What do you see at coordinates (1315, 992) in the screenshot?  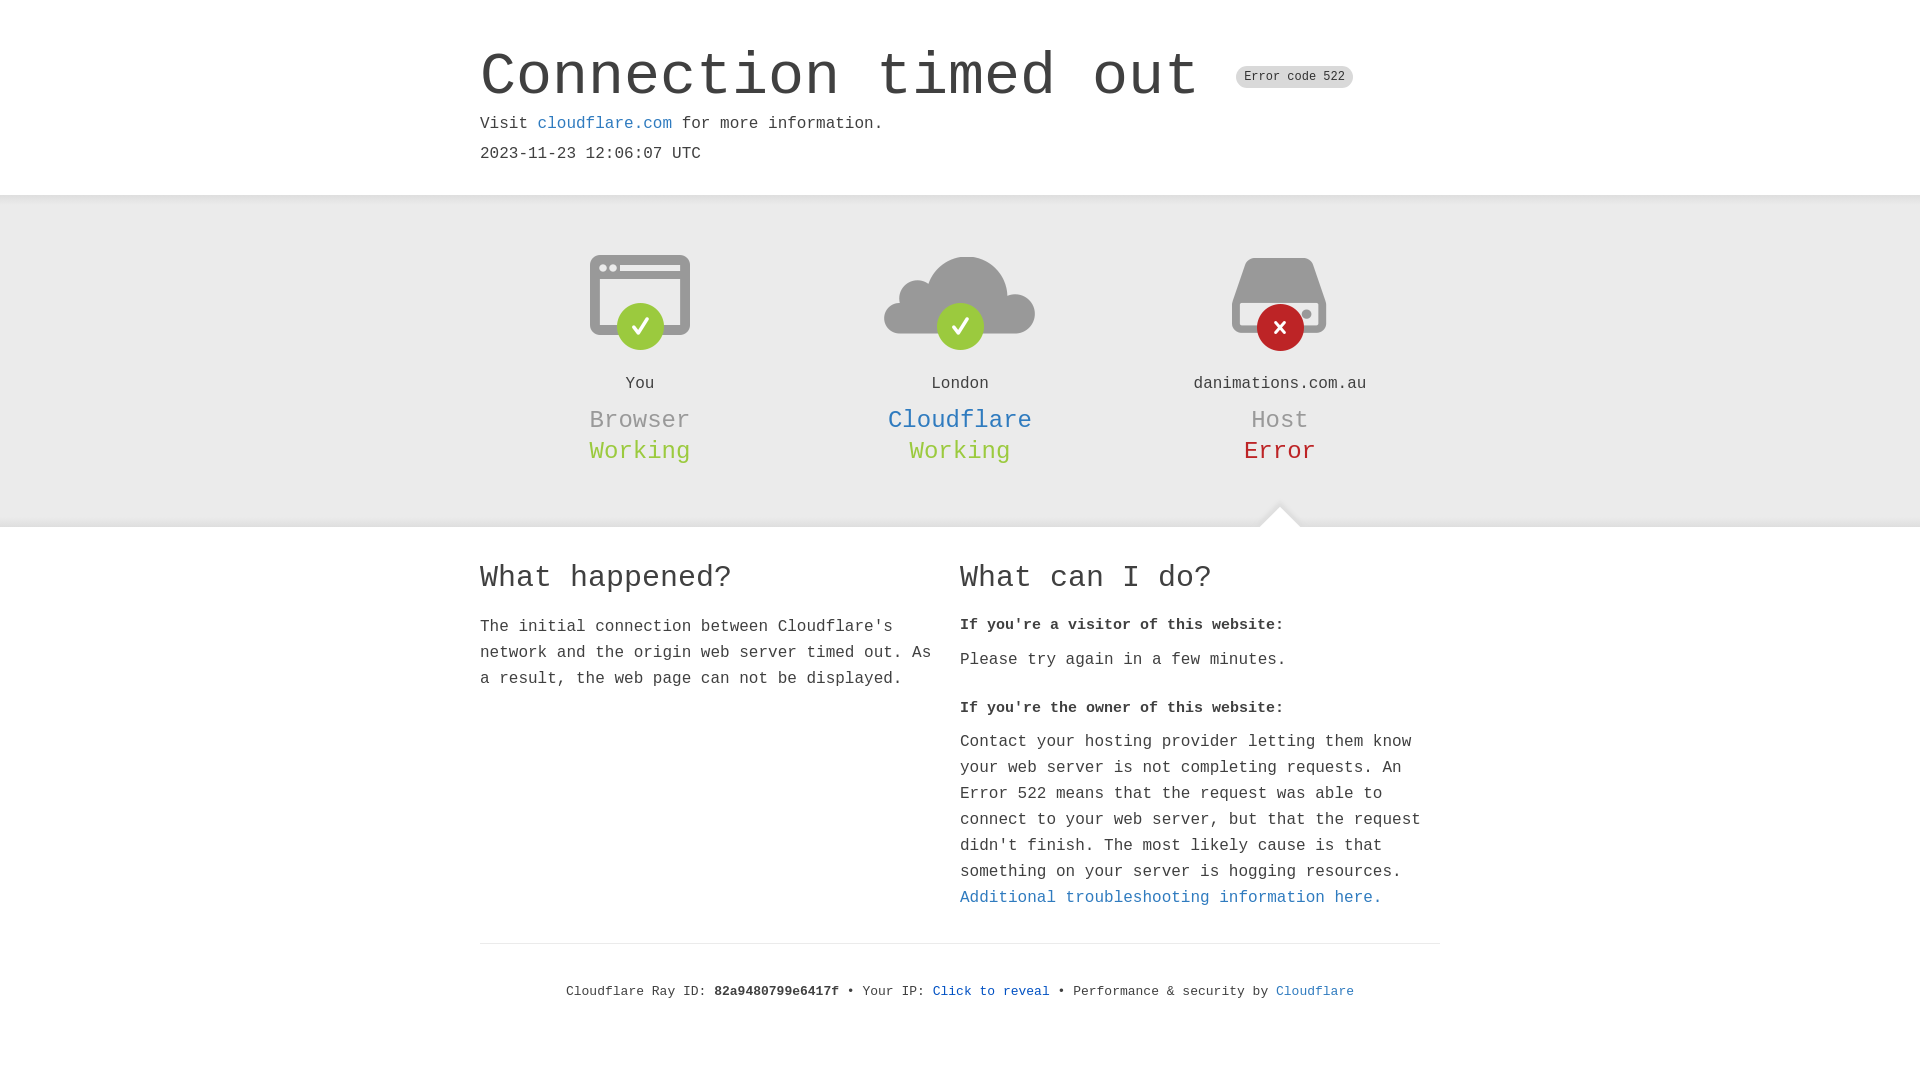 I see `Cloudflare` at bounding box center [1315, 992].